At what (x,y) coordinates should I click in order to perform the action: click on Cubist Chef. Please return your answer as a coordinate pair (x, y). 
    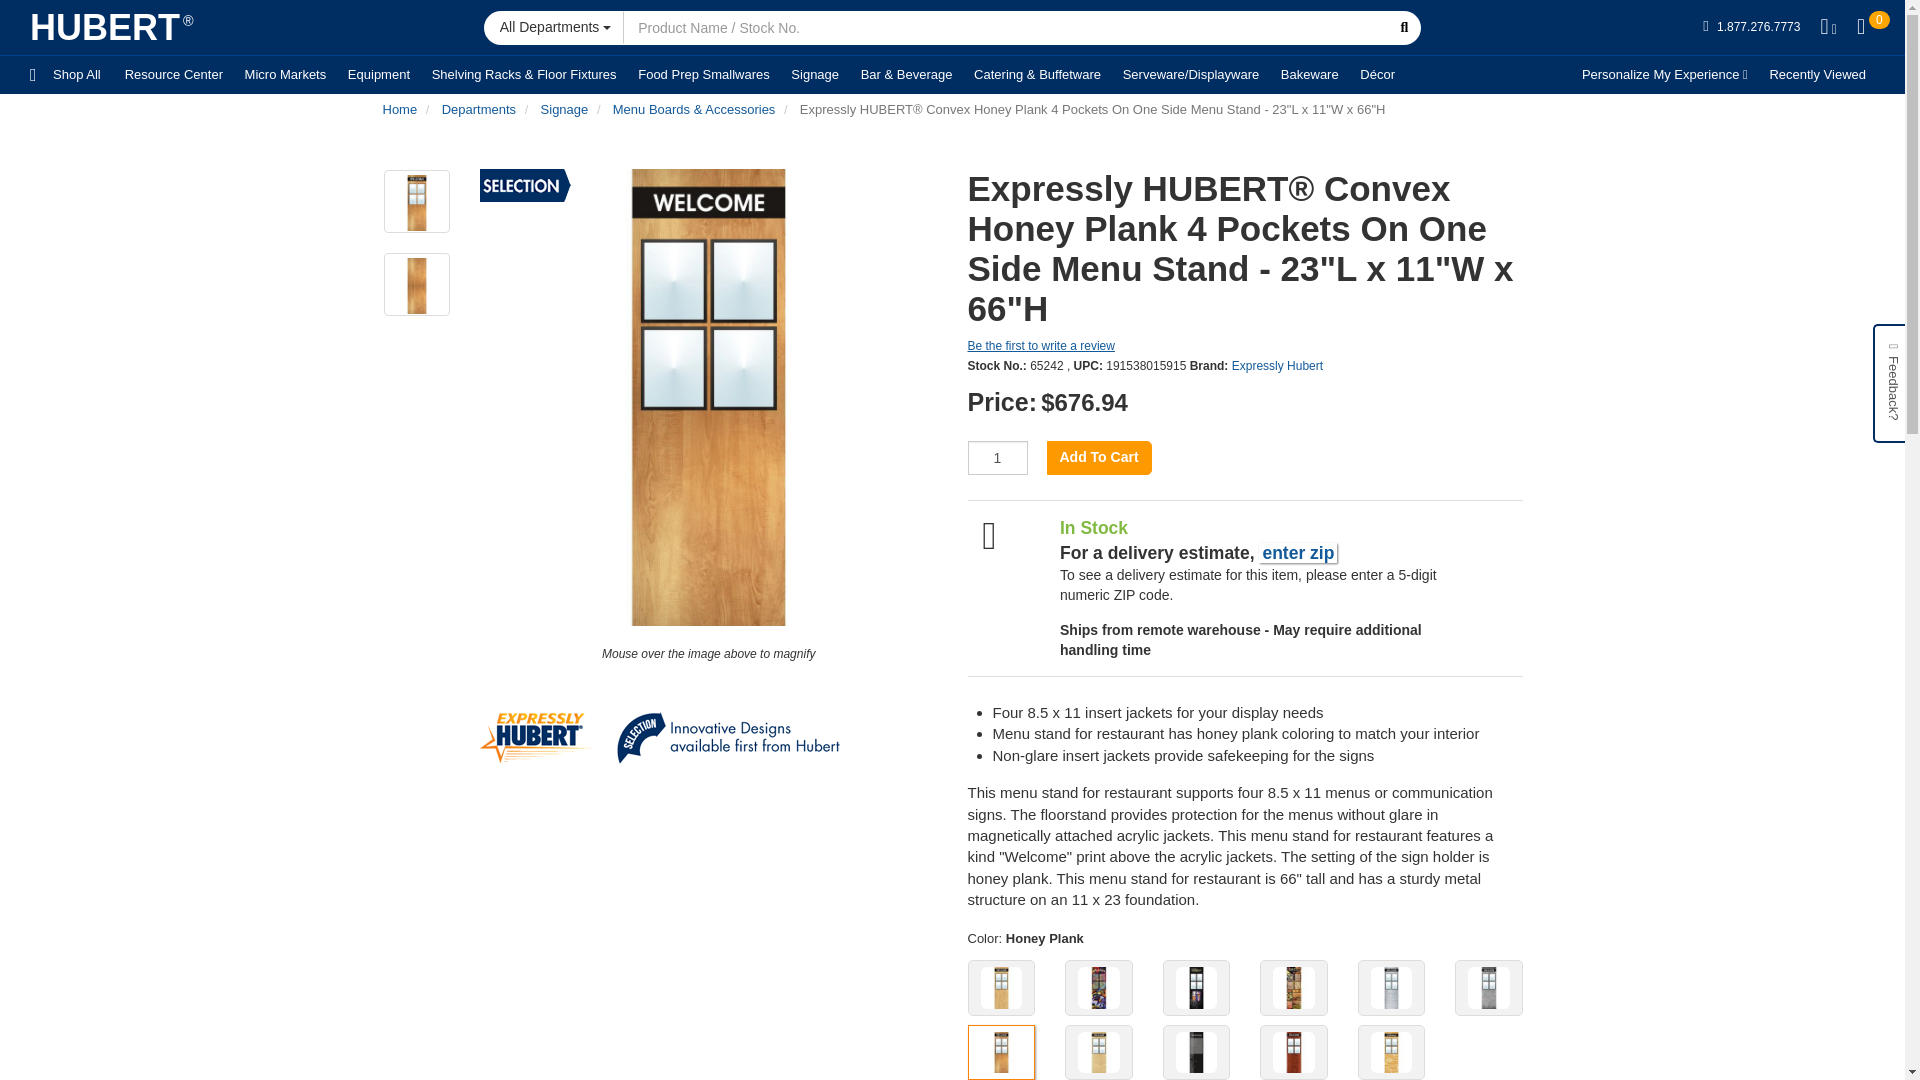
    Looking at the image, I should click on (1196, 987).